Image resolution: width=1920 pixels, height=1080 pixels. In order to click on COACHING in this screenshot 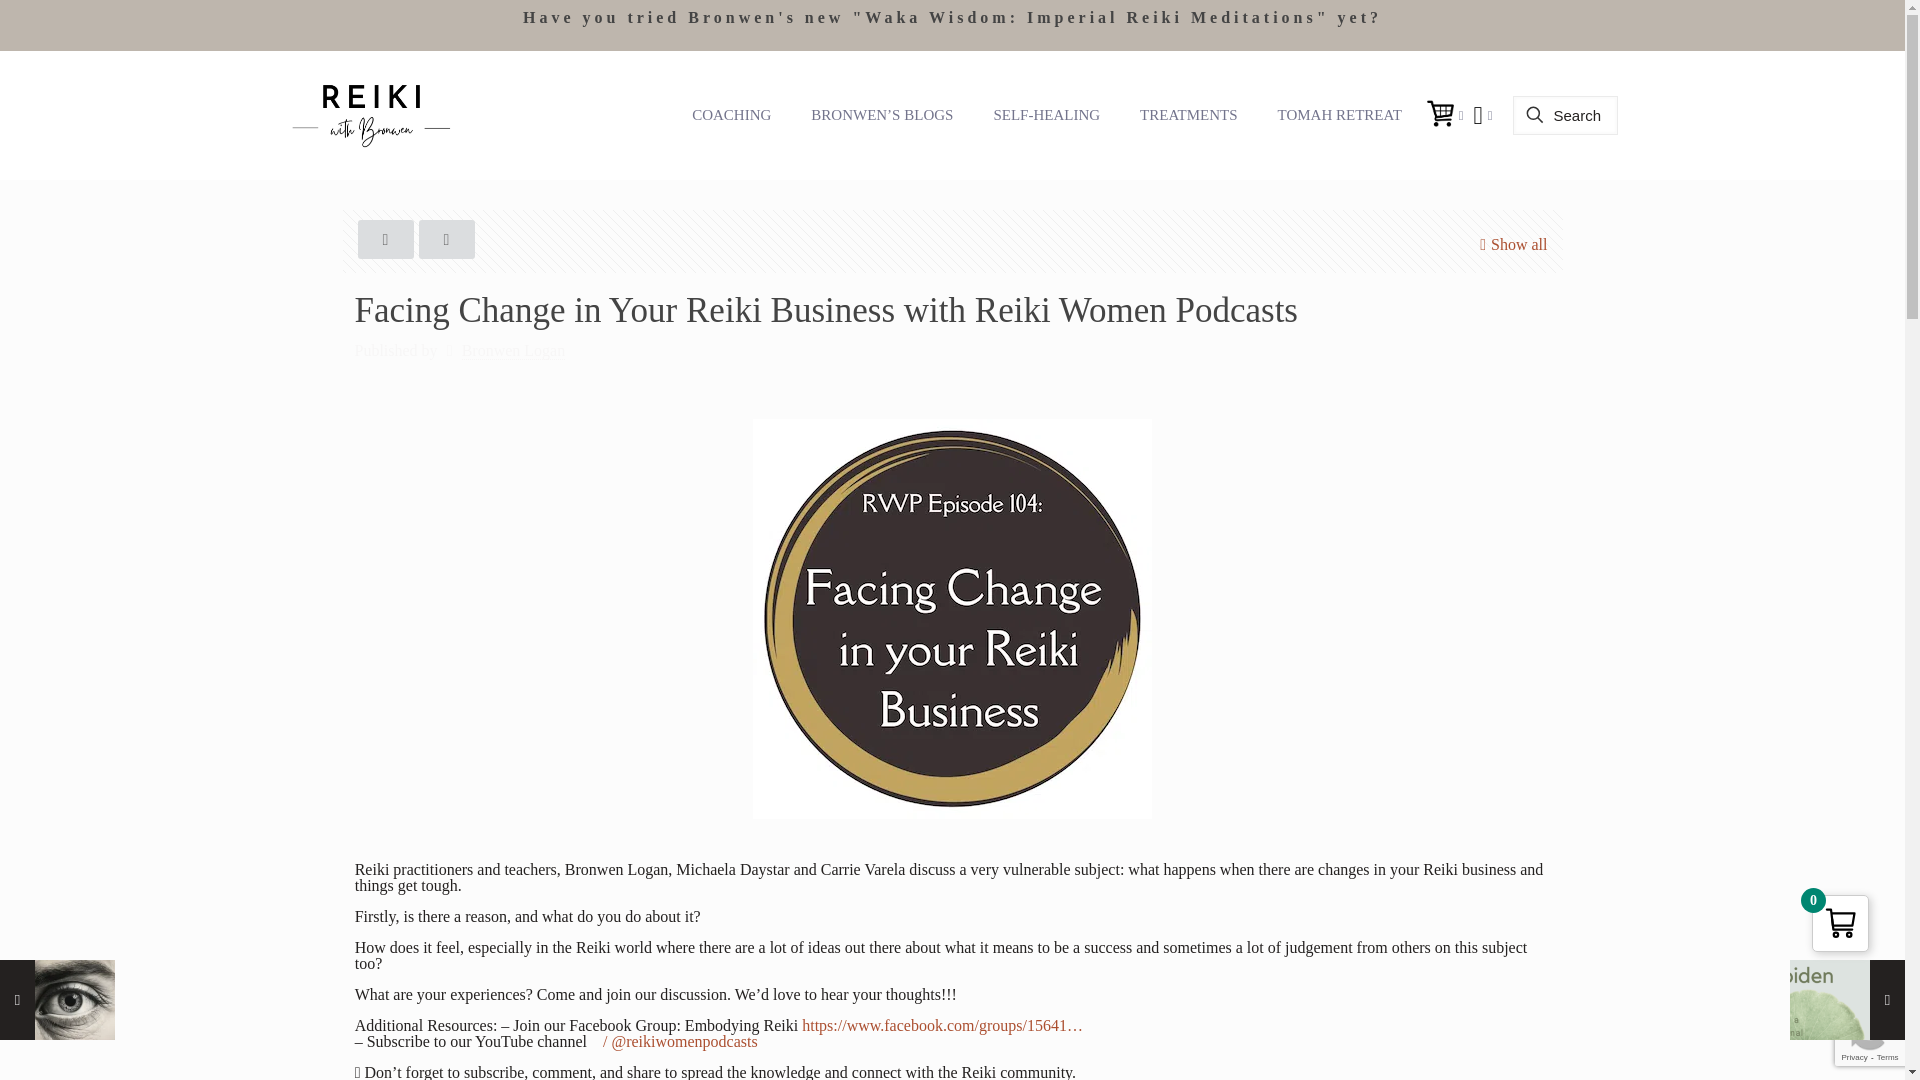, I will do `click(732, 114)`.